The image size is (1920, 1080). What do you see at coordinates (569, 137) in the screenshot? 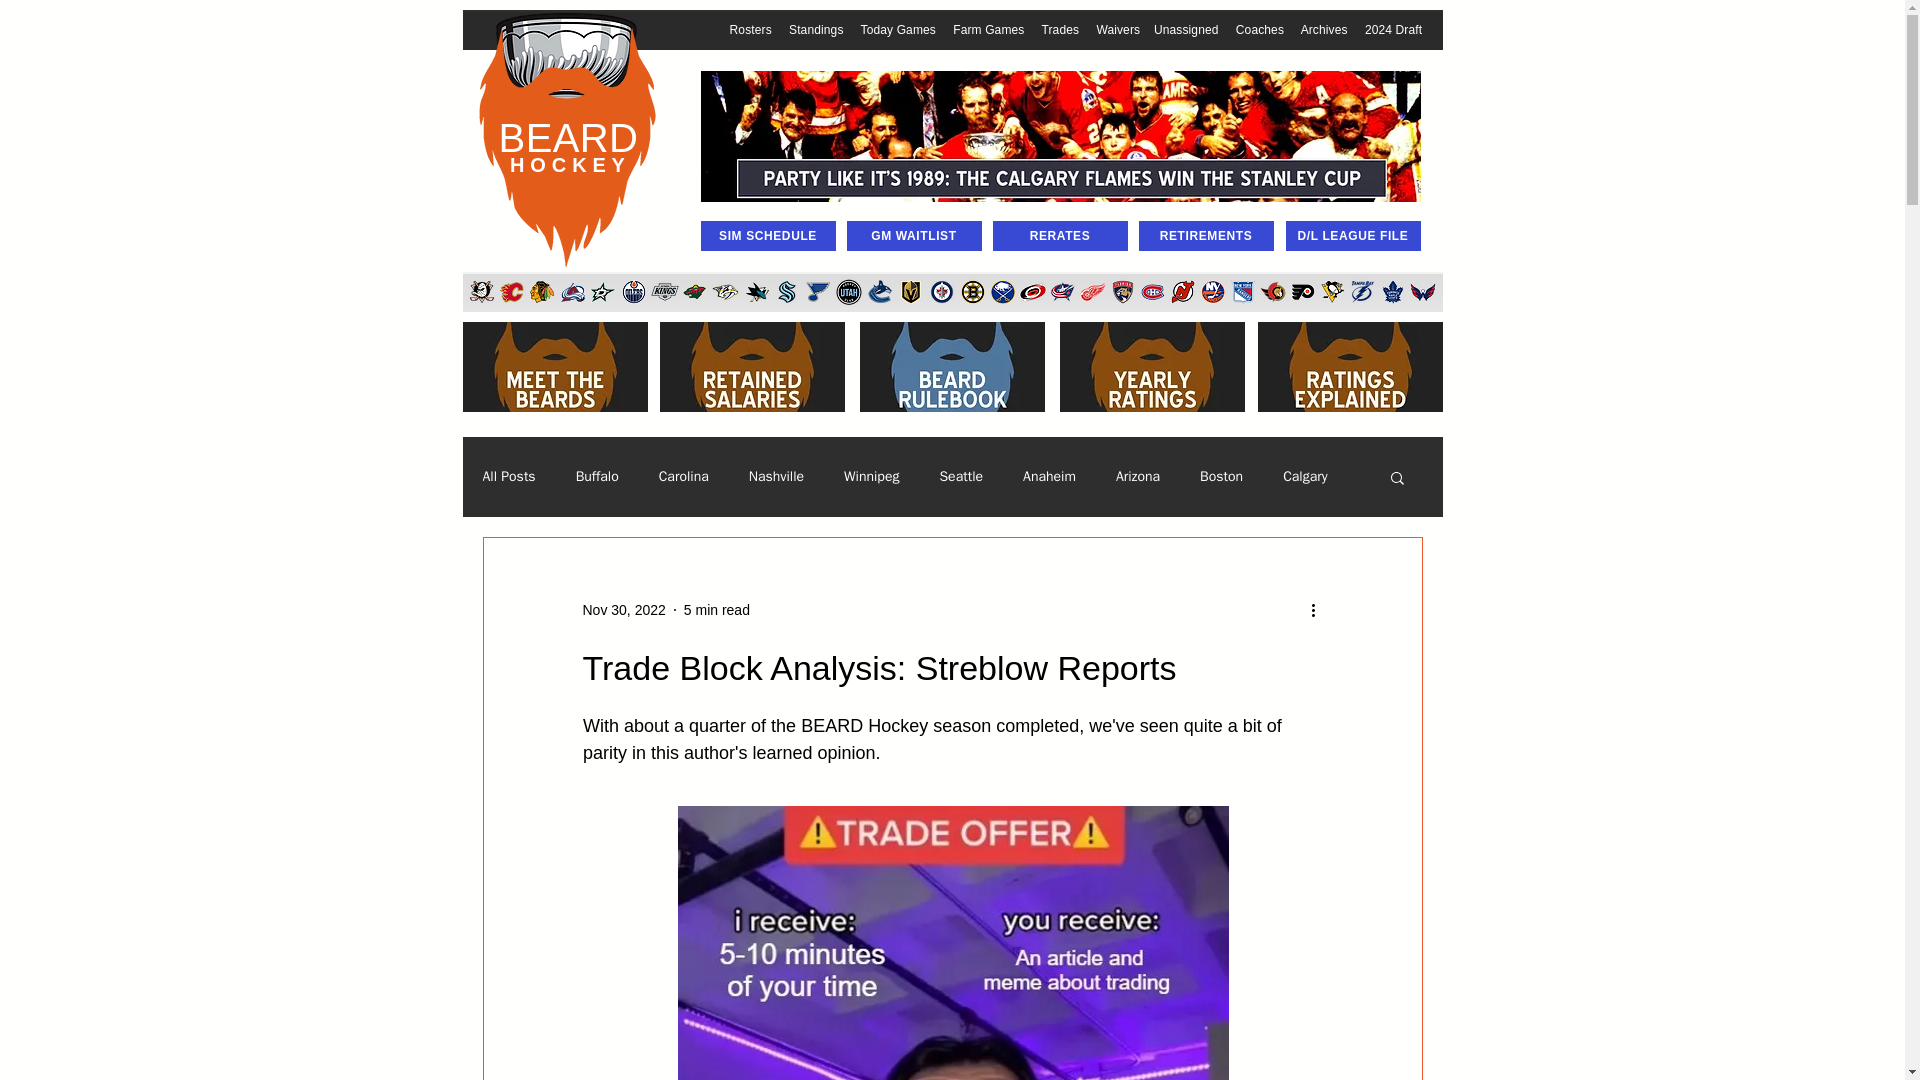
I see `BEARD` at bounding box center [569, 137].